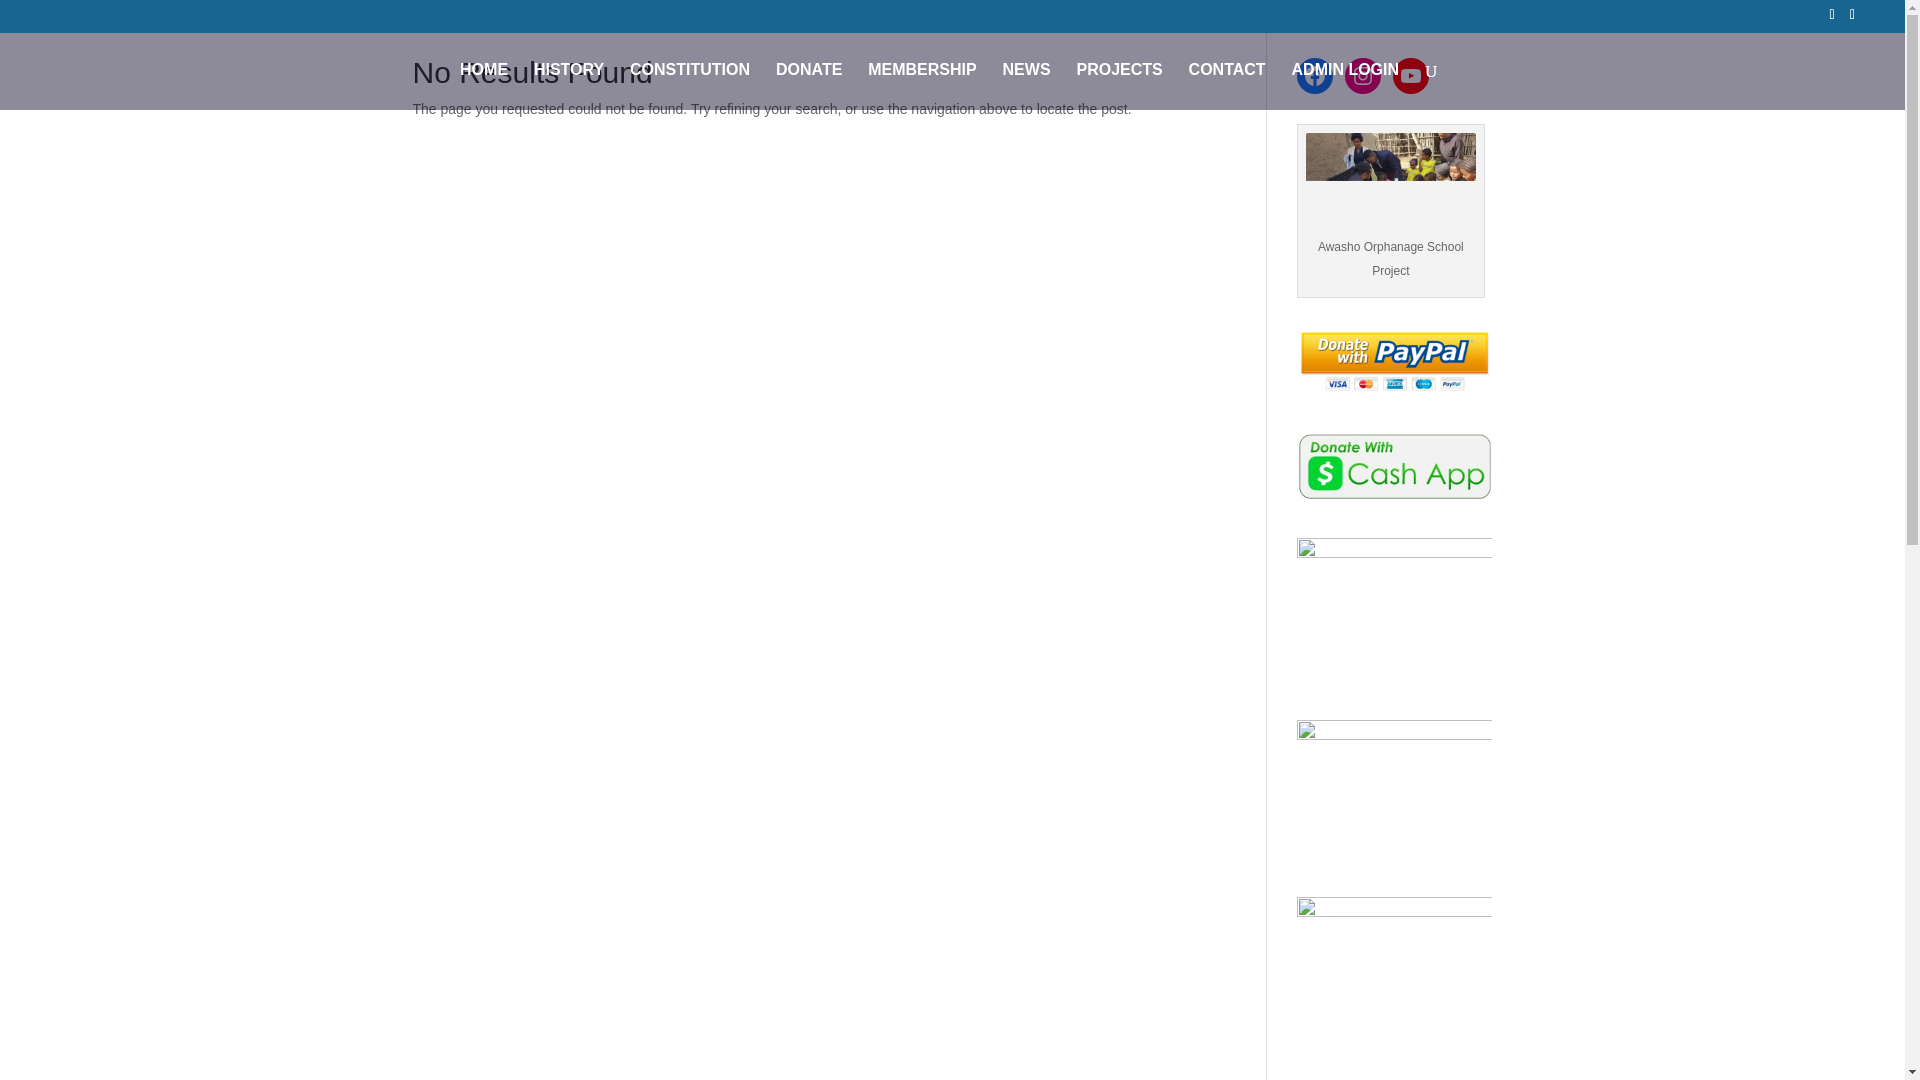 This screenshot has height=1080, width=1920. Describe the element at coordinates (1362, 76) in the screenshot. I see `Instagram` at that location.